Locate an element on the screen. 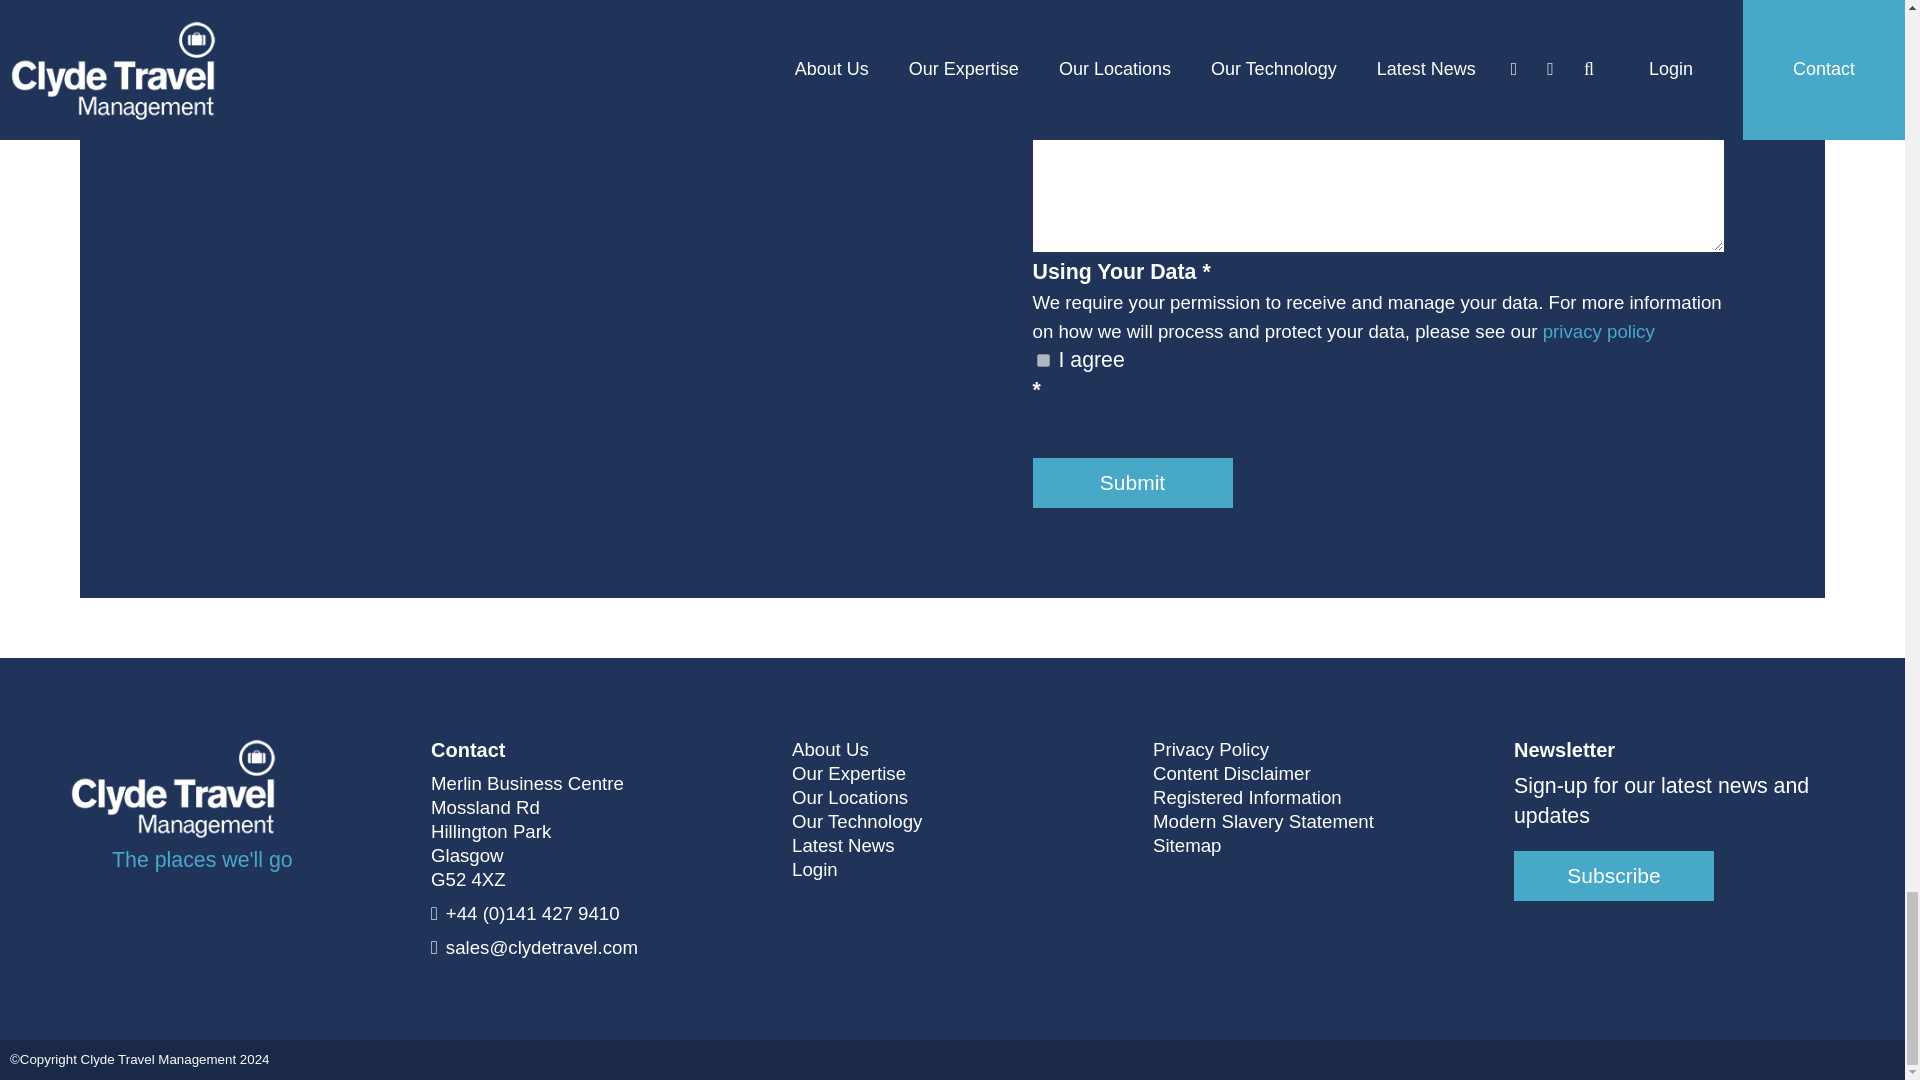  Our Locations is located at coordinates (850, 798).